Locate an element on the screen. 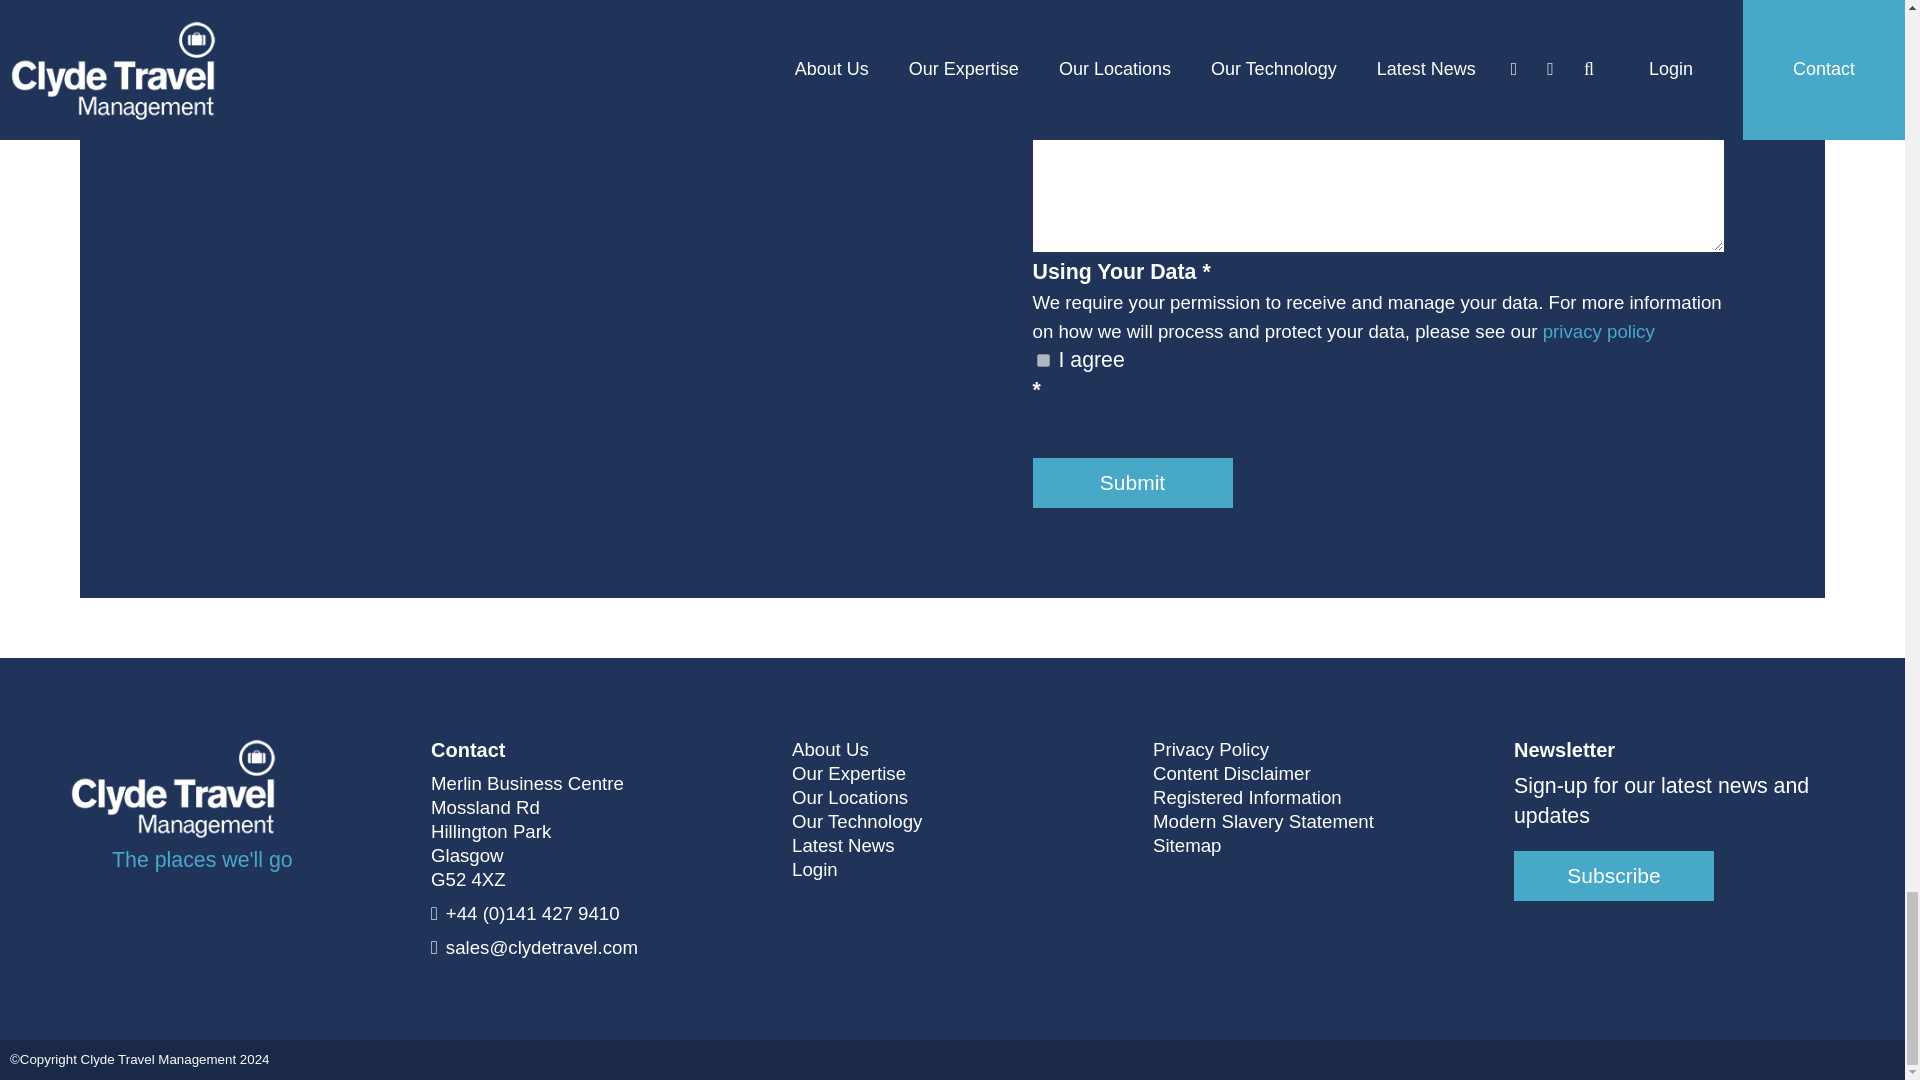  Our Locations is located at coordinates (850, 798).